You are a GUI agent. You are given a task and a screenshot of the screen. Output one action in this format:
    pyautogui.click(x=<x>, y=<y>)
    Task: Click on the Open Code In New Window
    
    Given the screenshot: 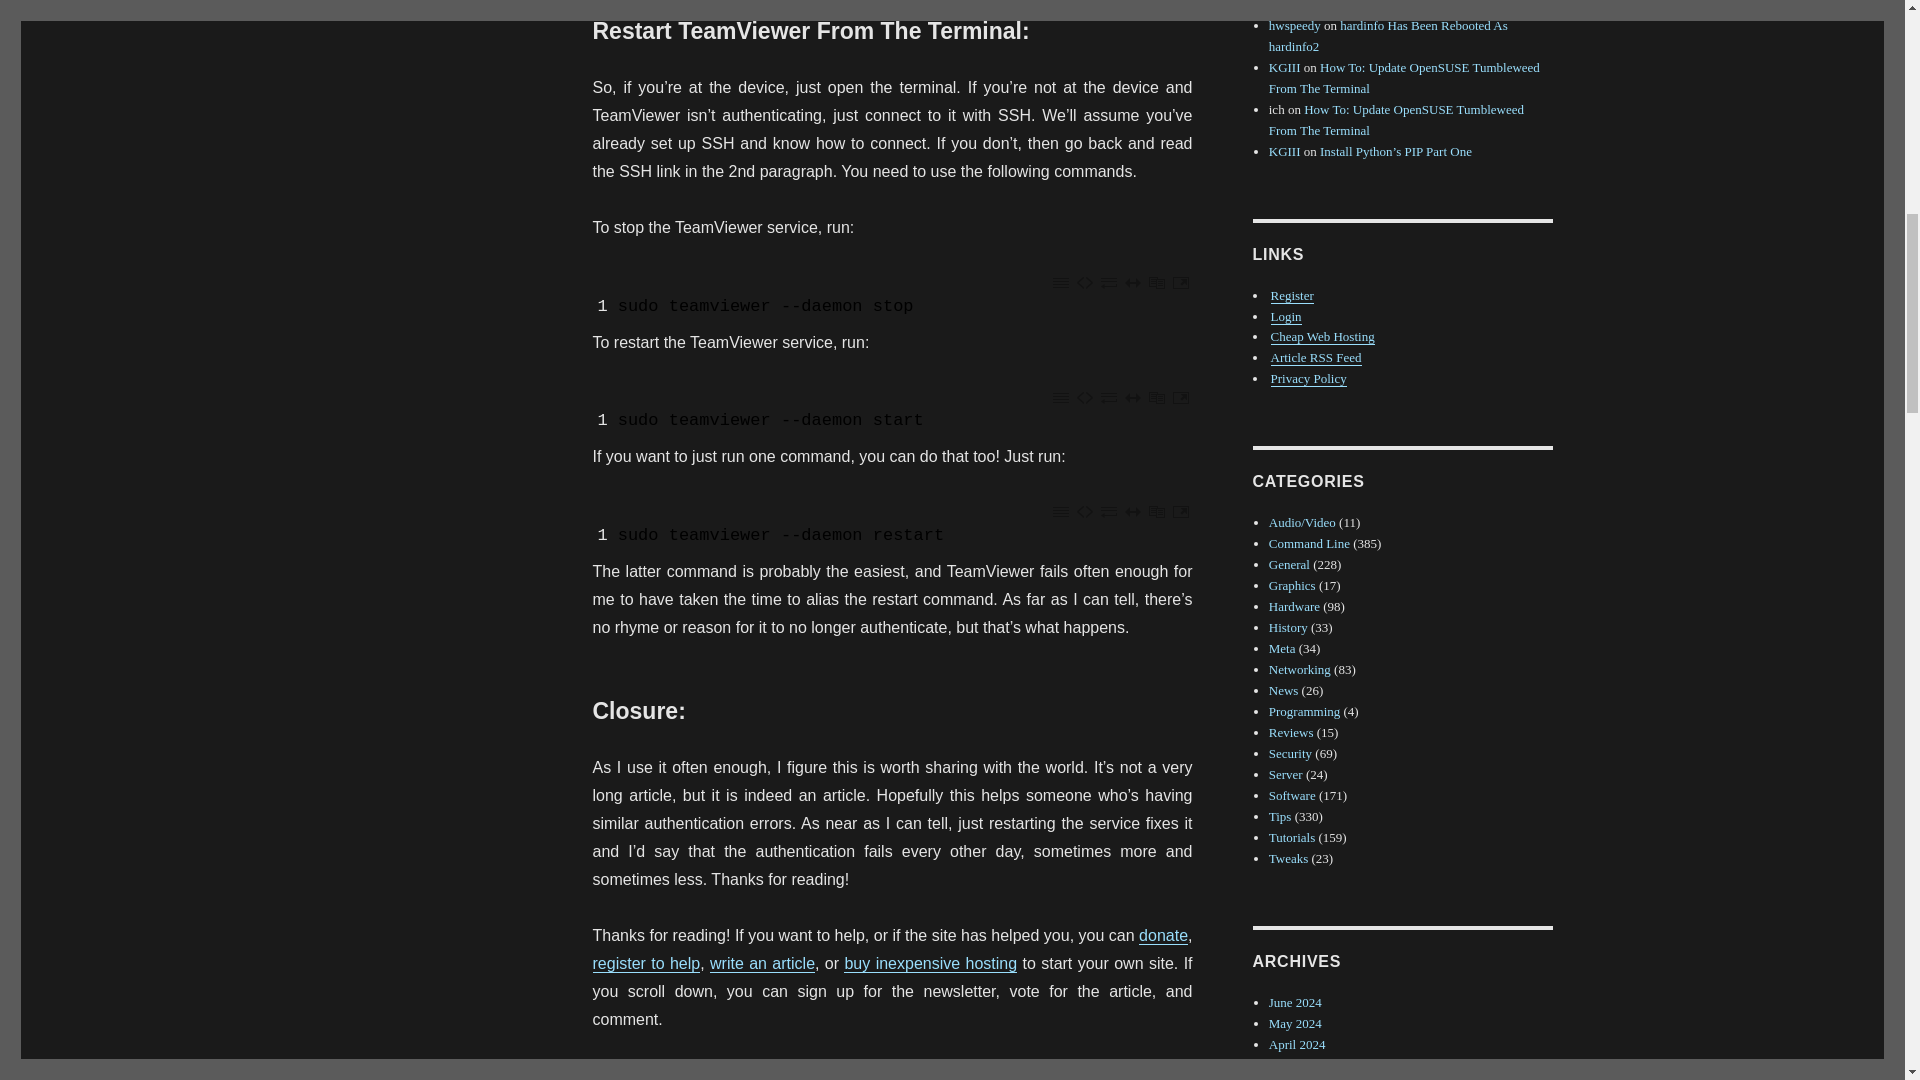 What is the action you would take?
    pyautogui.click(x=1180, y=282)
    